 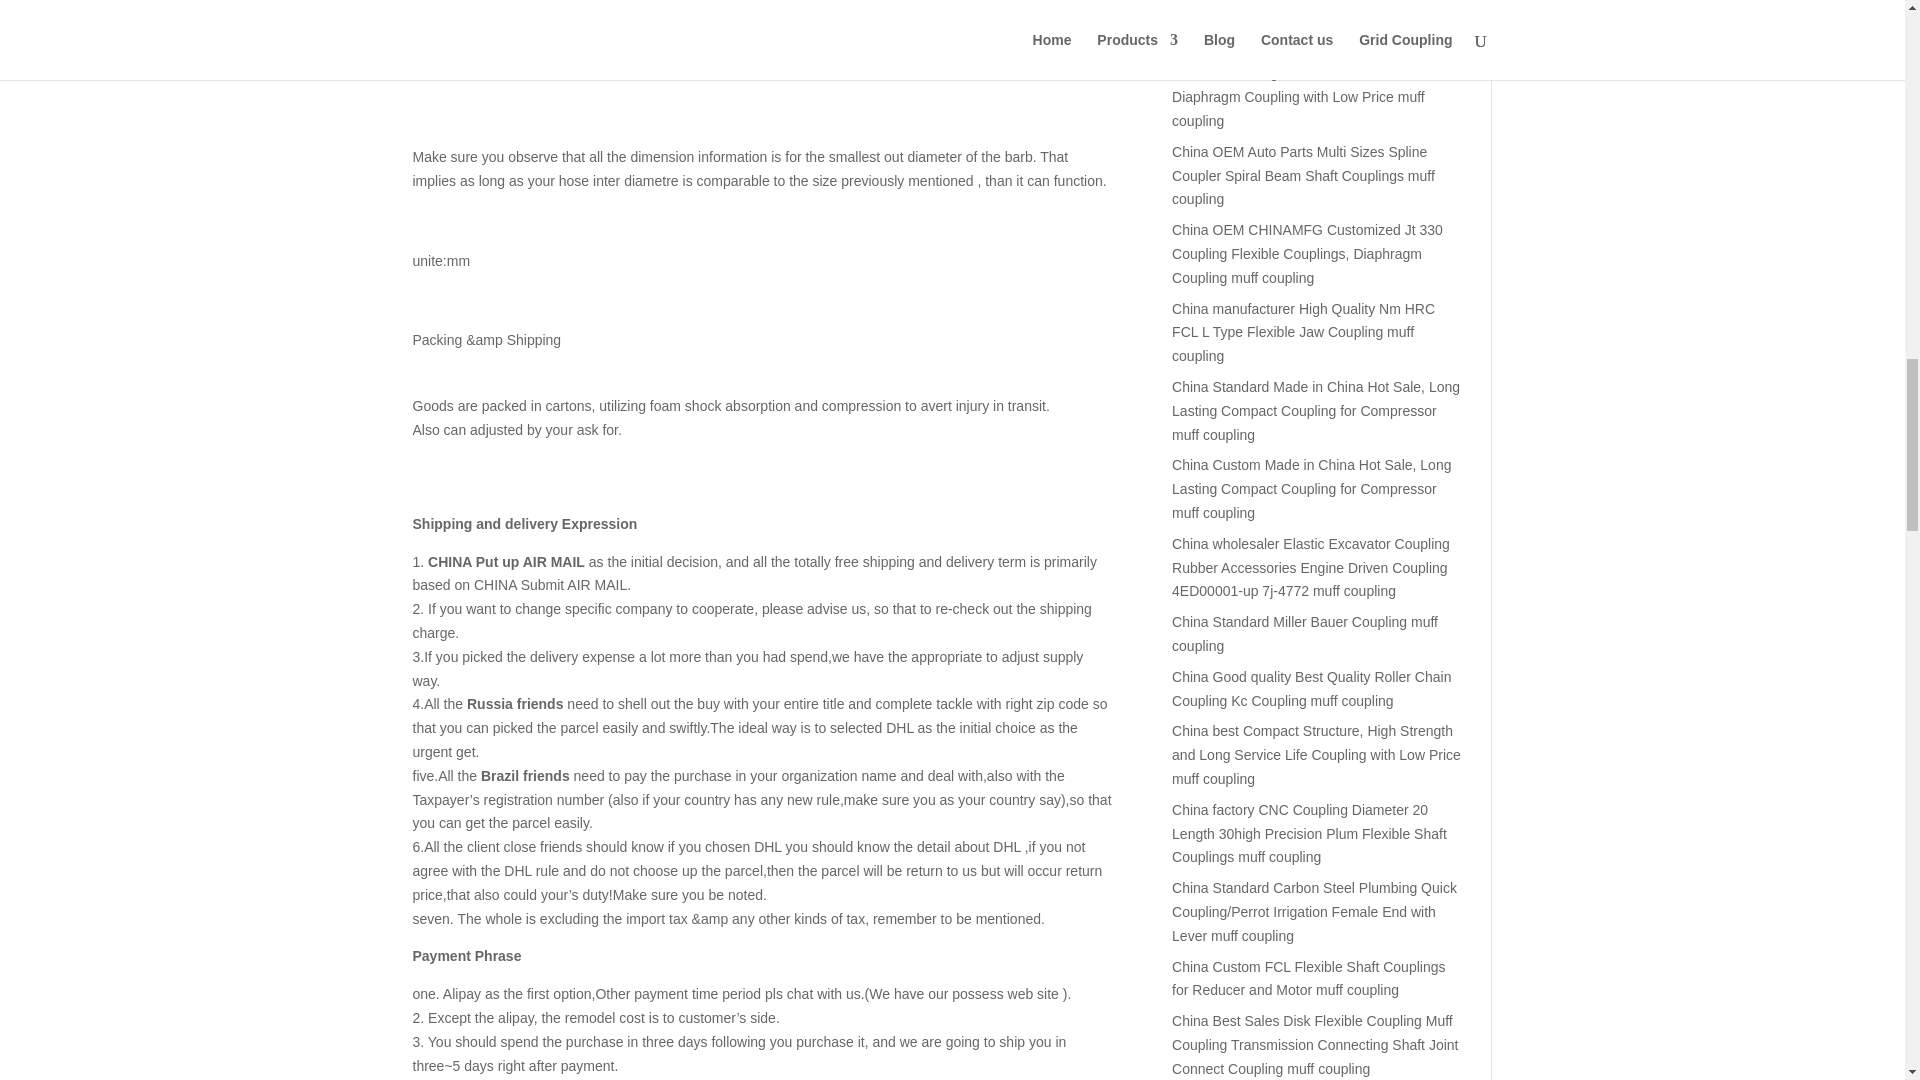 What do you see at coordinates (1304, 634) in the screenshot?
I see `China Standard Miller Bauer Coupling muff coupling` at bounding box center [1304, 634].